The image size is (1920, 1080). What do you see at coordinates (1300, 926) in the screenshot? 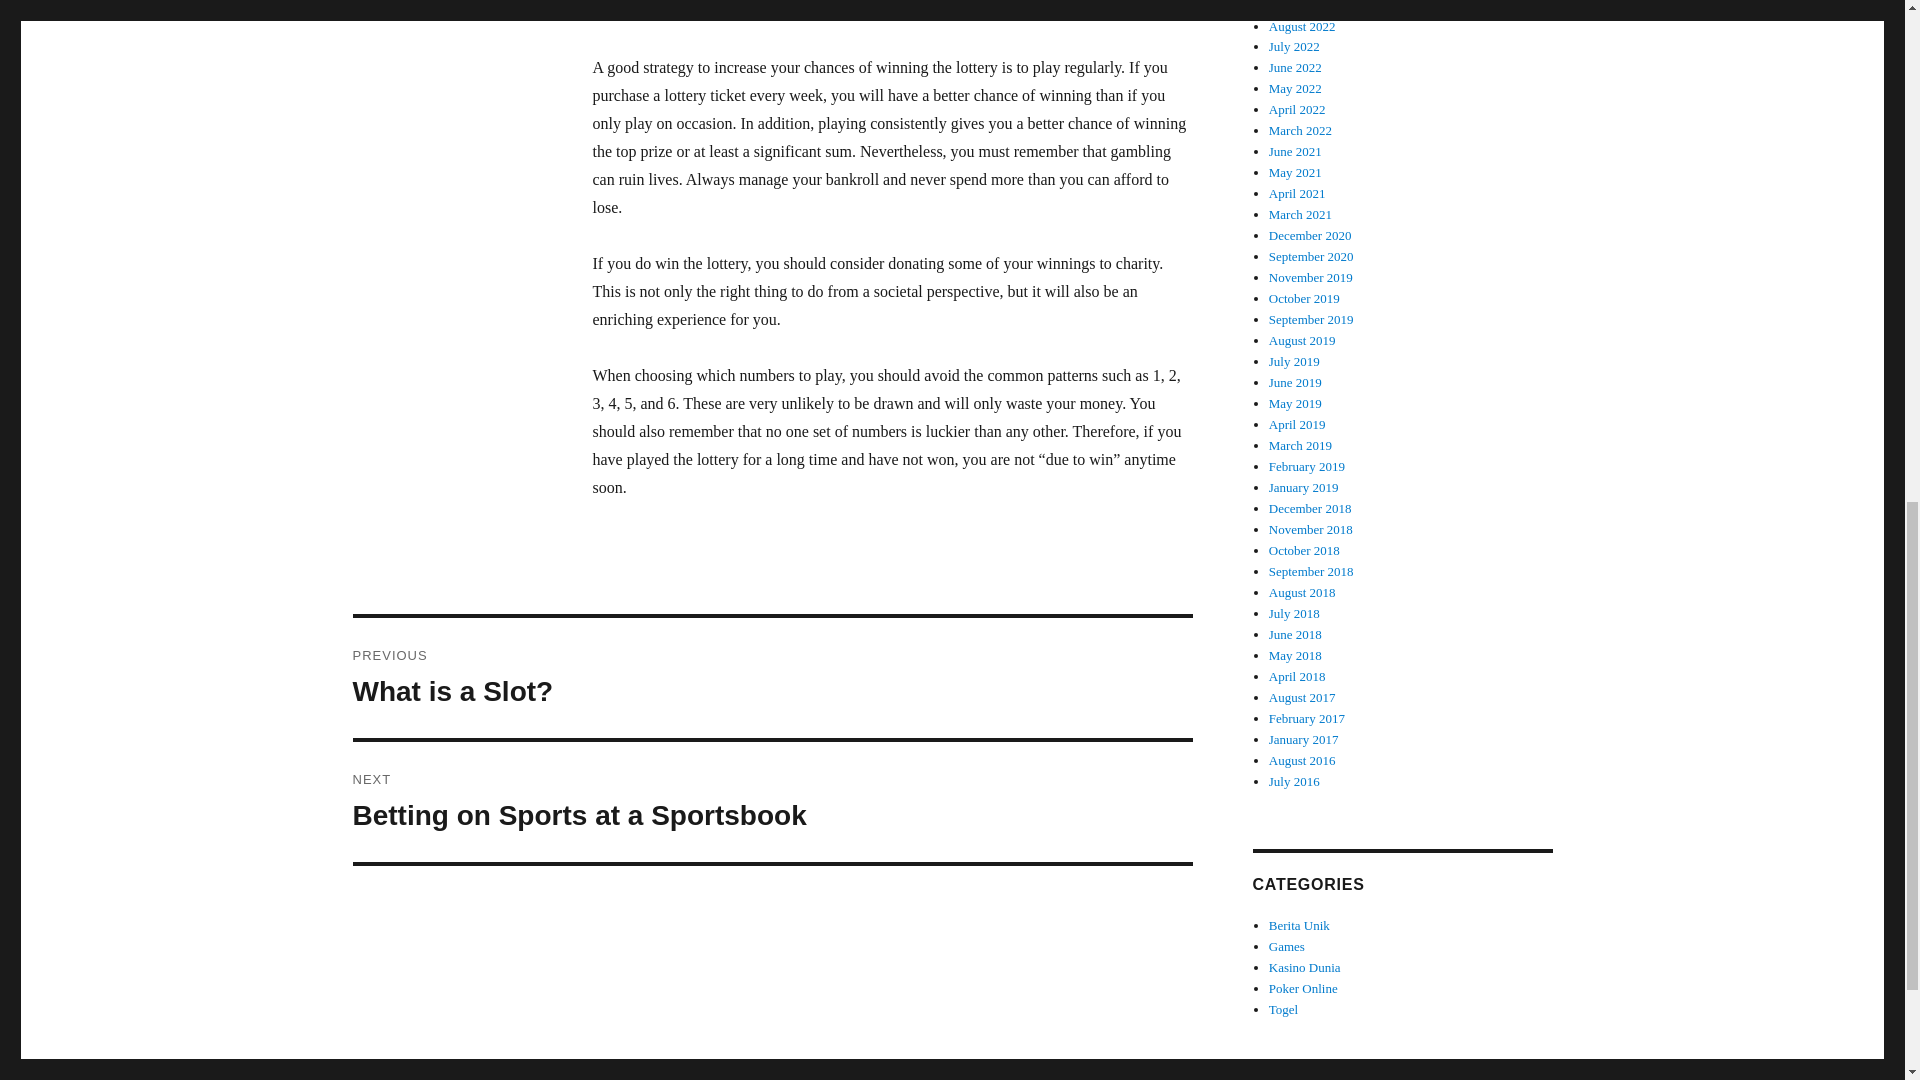
I see `Berita Unik` at bounding box center [1300, 926].